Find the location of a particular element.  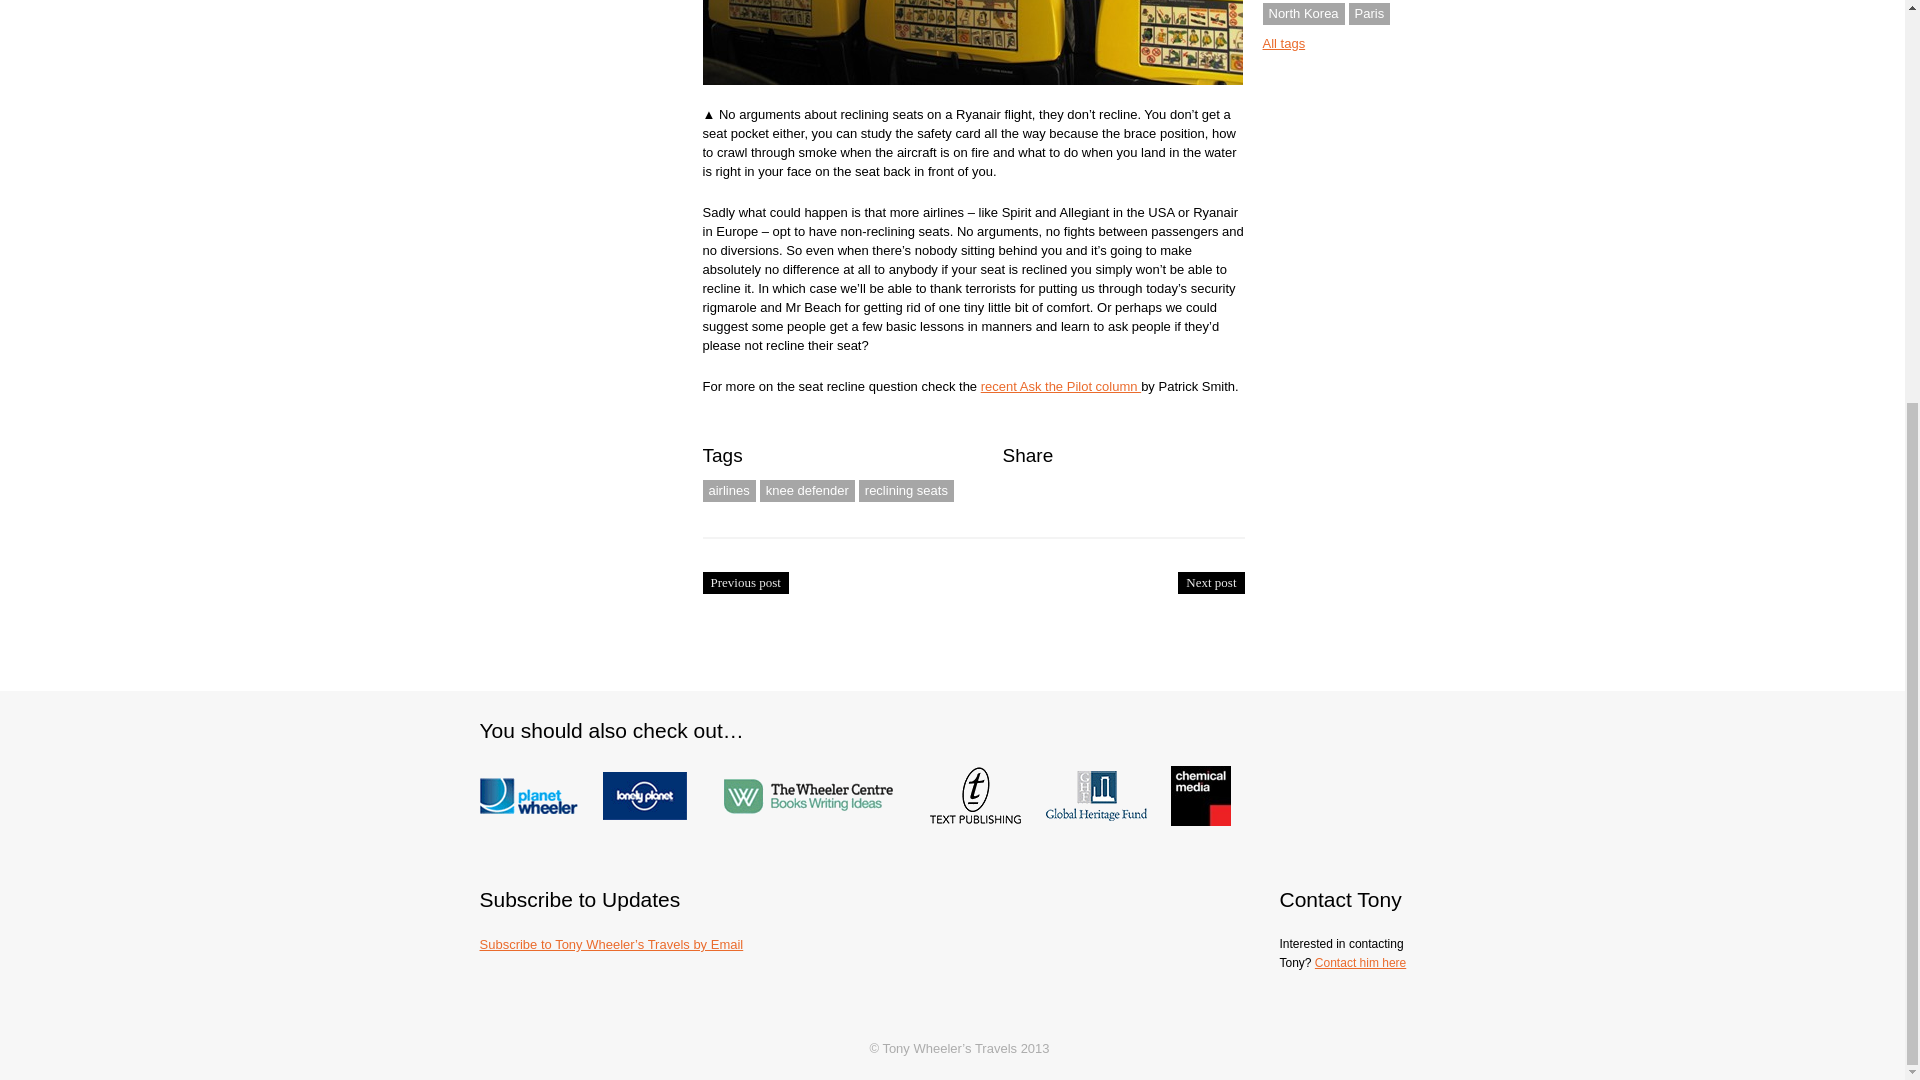

Global Heritage Fund is located at coordinates (1106, 775).